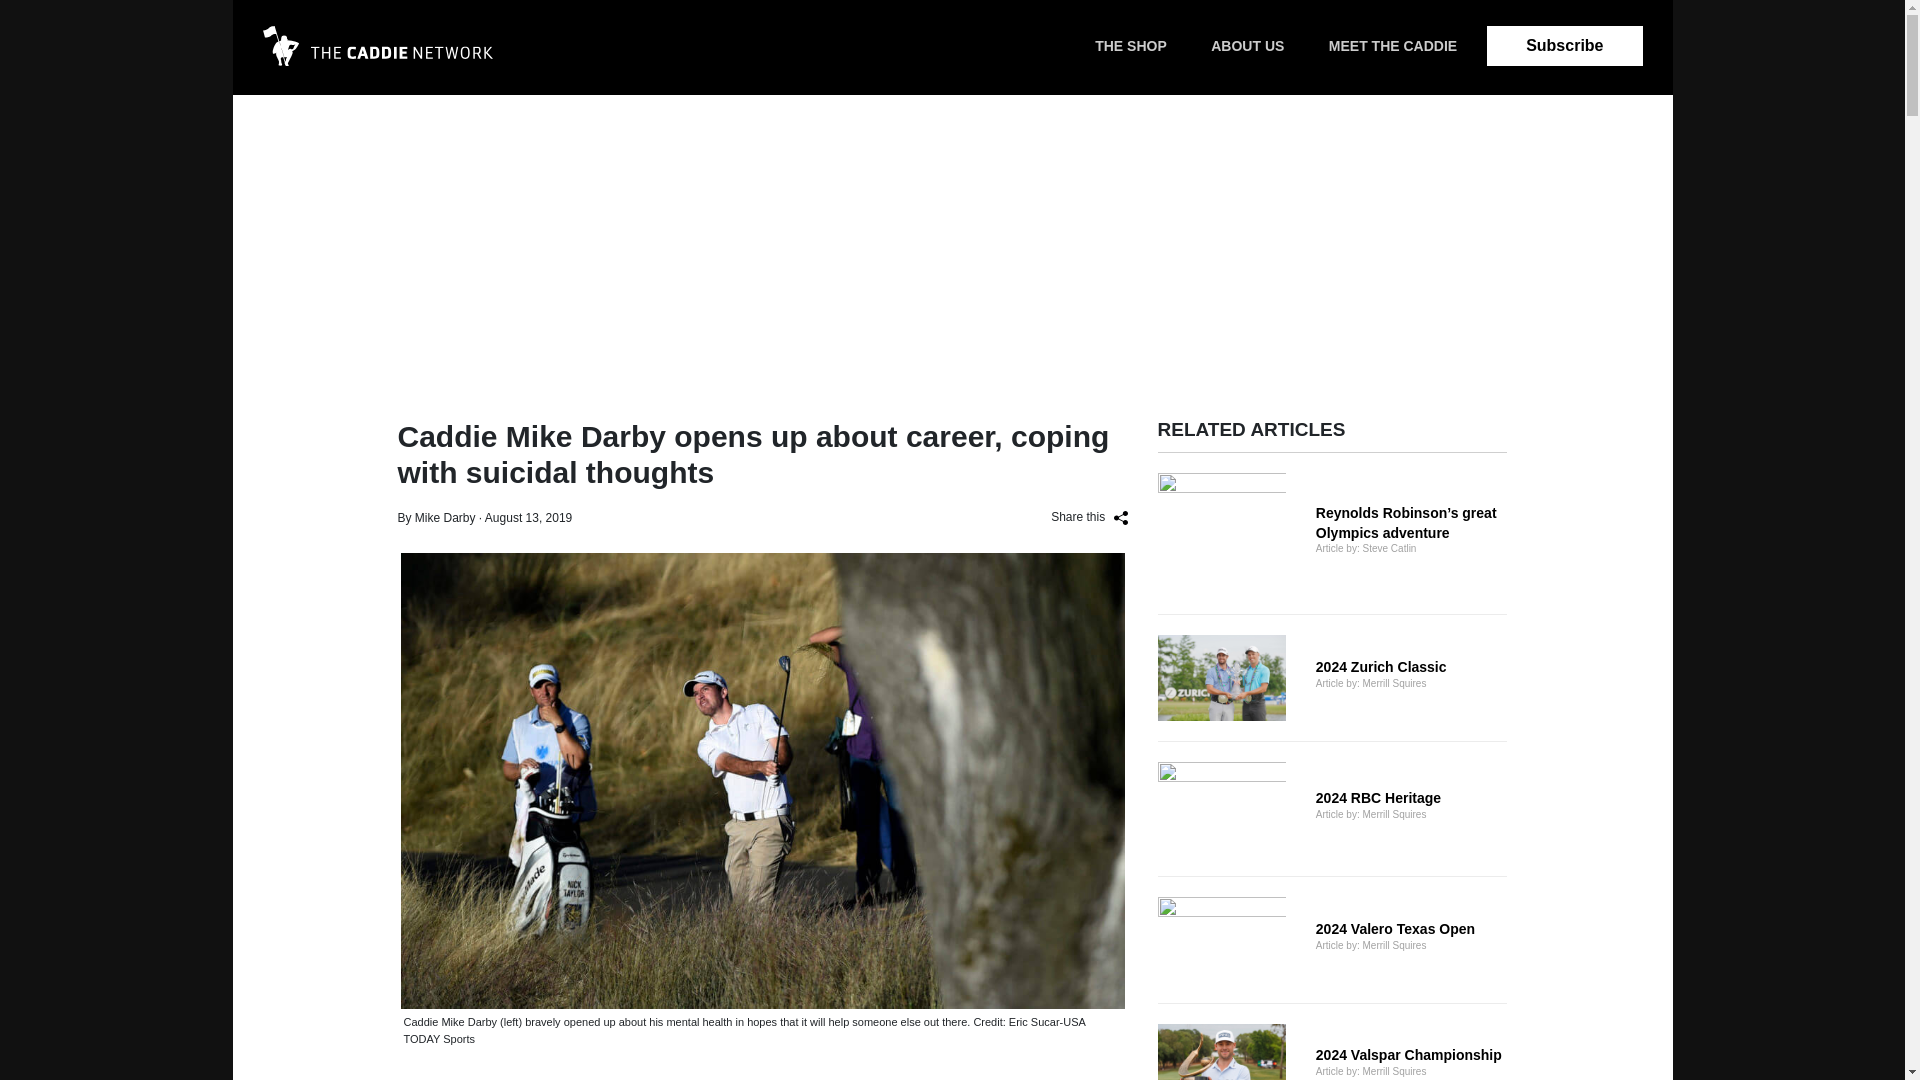 The image size is (1920, 1080). Describe the element at coordinates (1332, 809) in the screenshot. I see `Group Created with Sketch.` at that location.